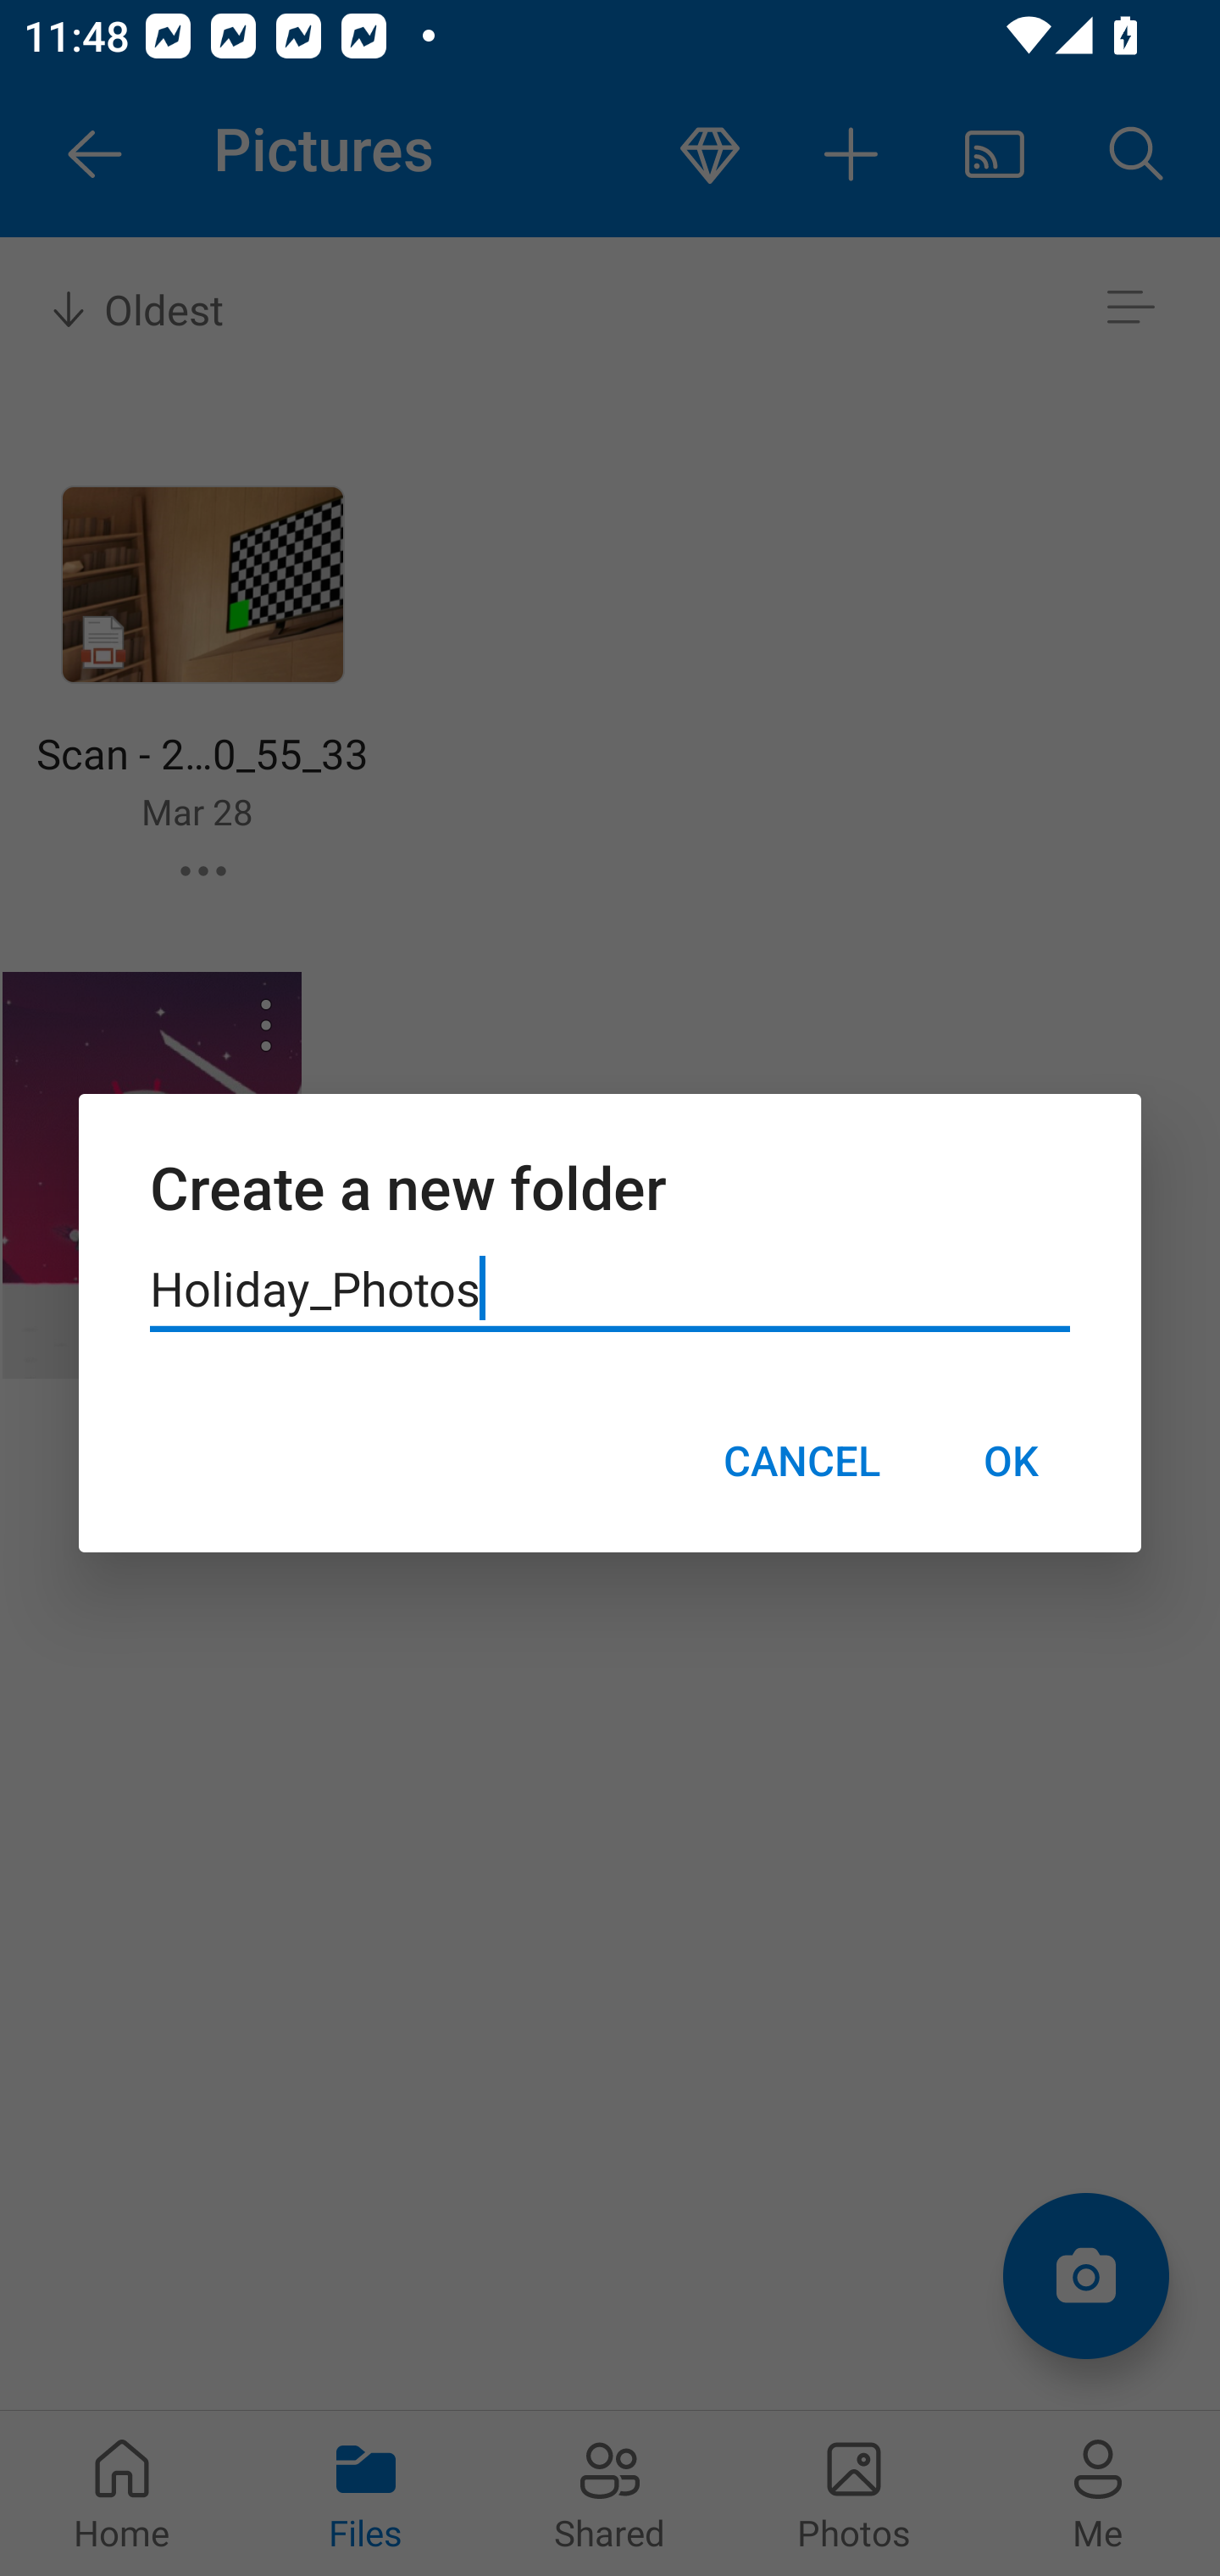 The height and width of the screenshot is (2576, 1220). Describe the element at coordinates (801, 1460) in the screenshot. I see `CANCEL` at that location.